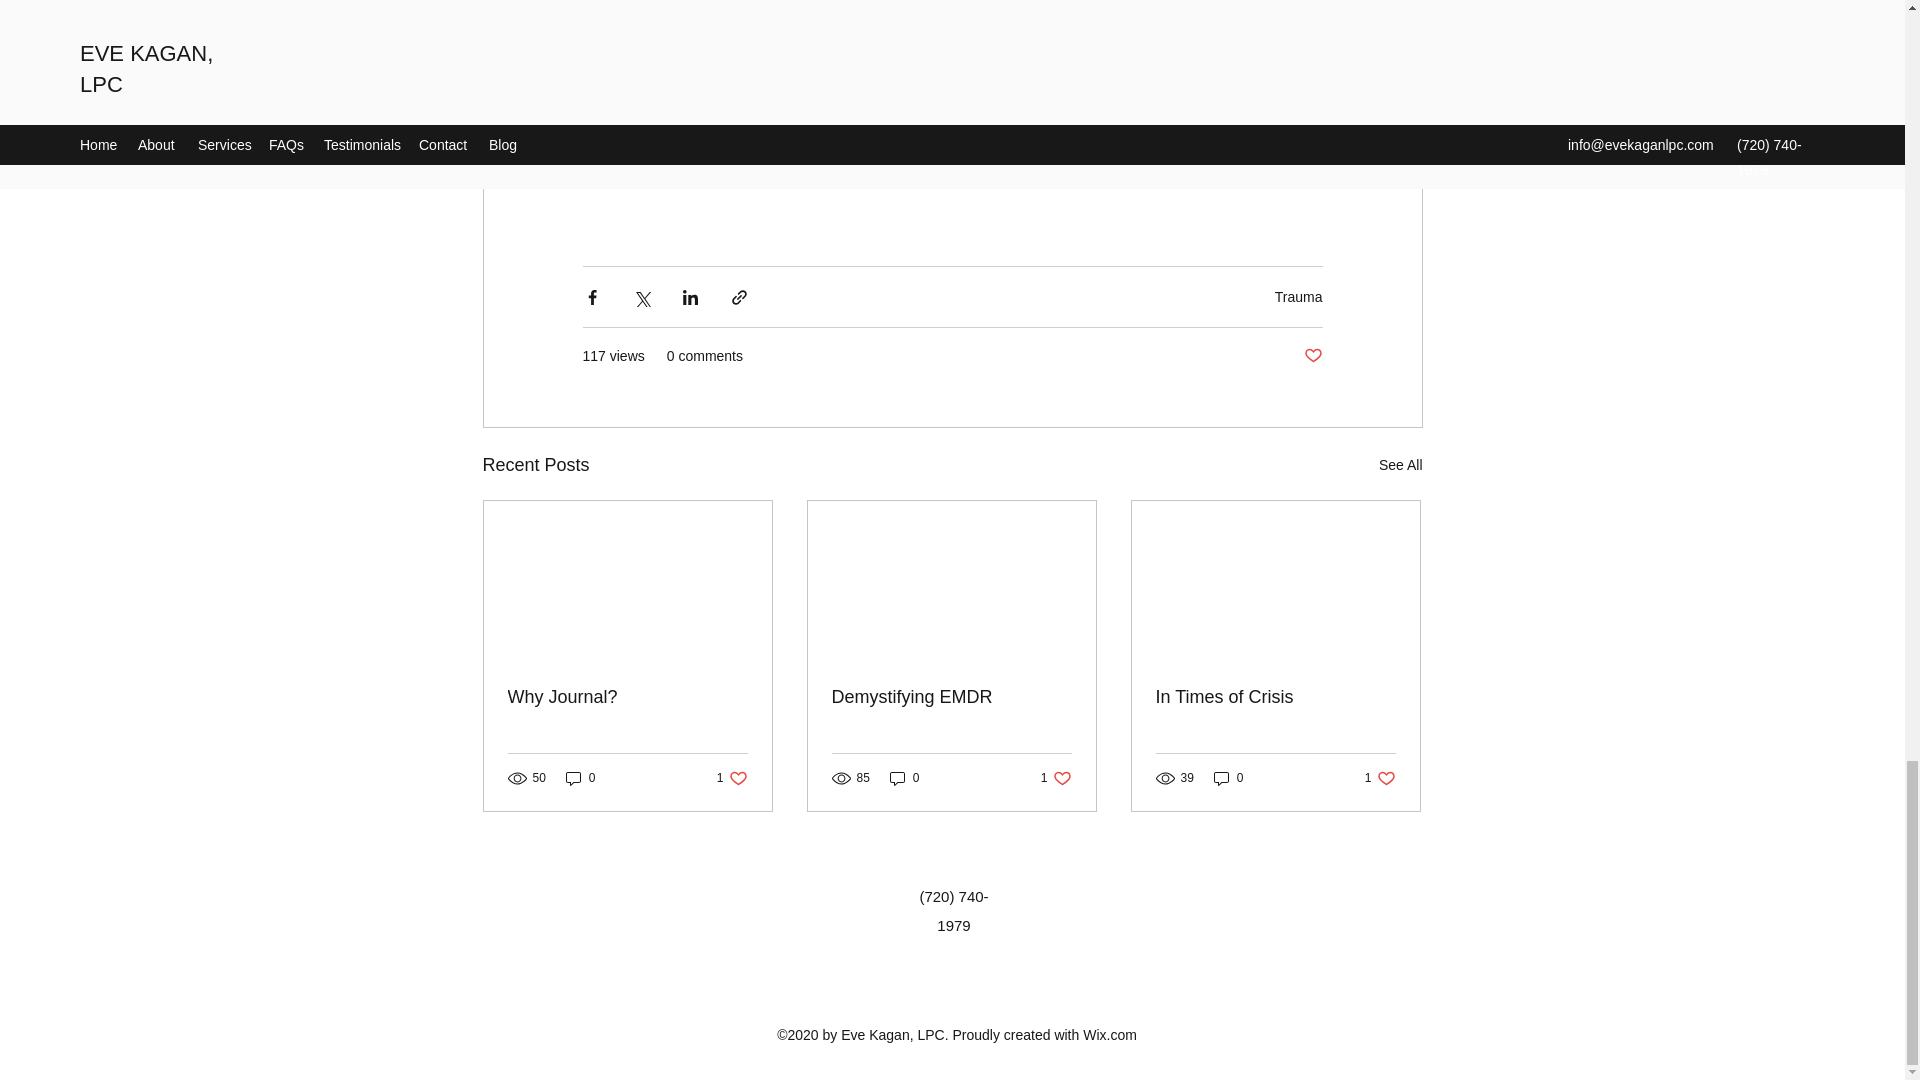 The image size is (1920, 1080). Describe the element at coordinates (1228, 778) in the screenshot. I see `0` at that location.